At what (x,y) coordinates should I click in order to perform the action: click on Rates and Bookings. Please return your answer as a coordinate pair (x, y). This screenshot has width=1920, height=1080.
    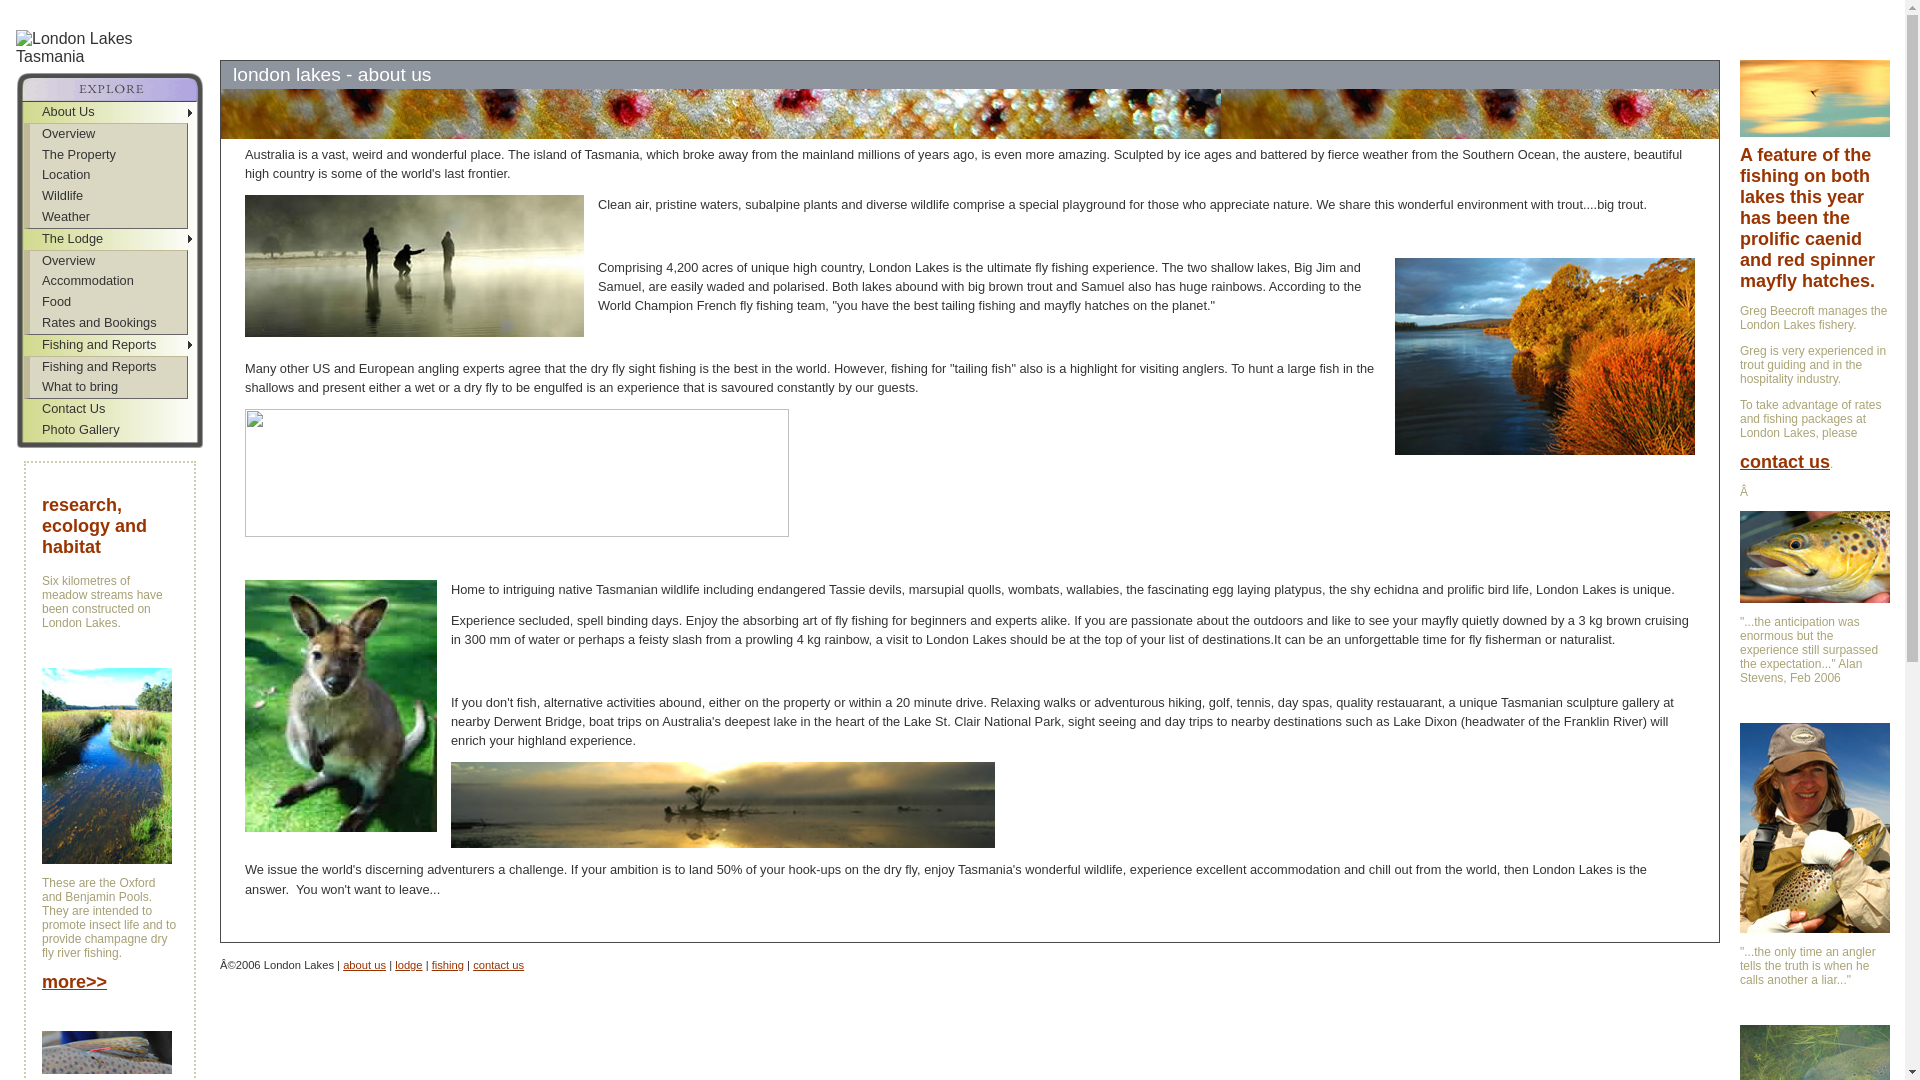
    Looking at the image, I should click on (108, 324).